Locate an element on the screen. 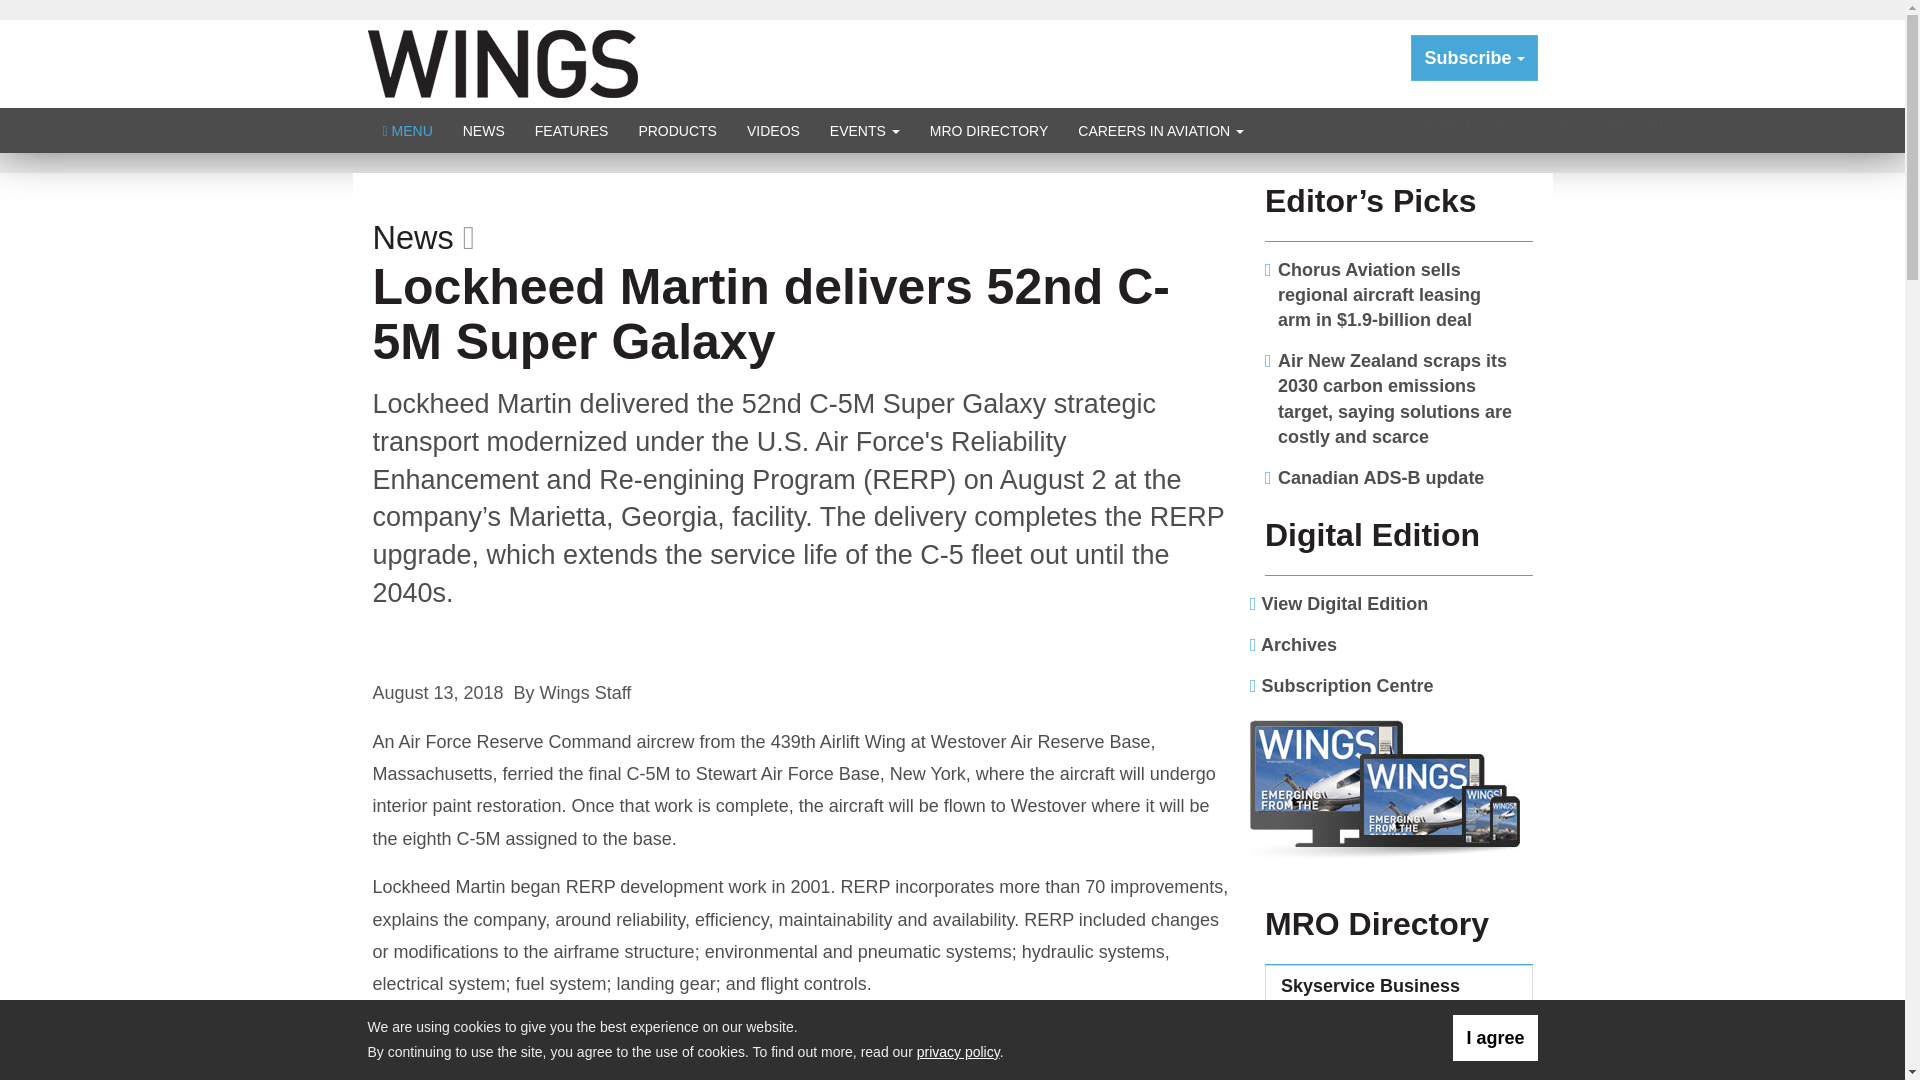 This screenshot has height=1080, width=1920. Subscribe is located at coordinates (1474, 58).